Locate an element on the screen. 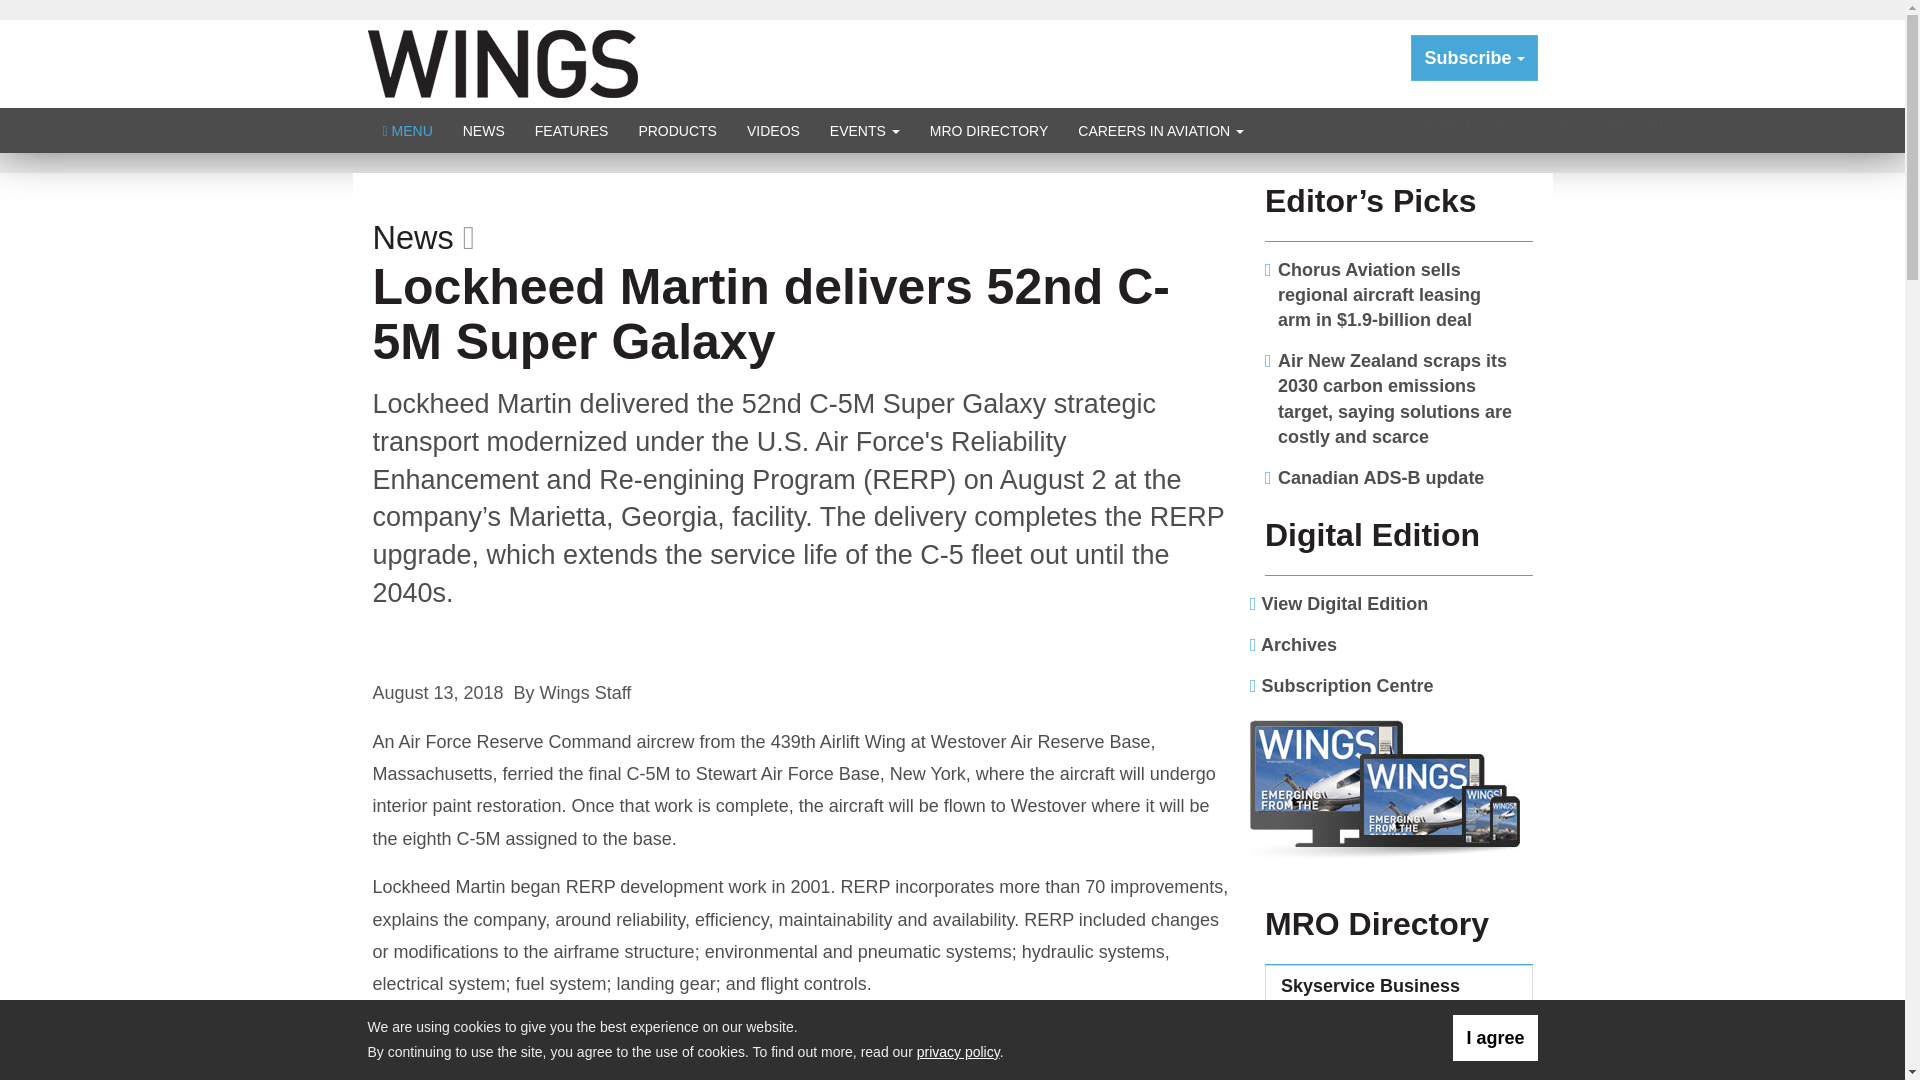 This screenshot has height=1080, width=1920. Subscribe is located at coordinates (1474, 58).